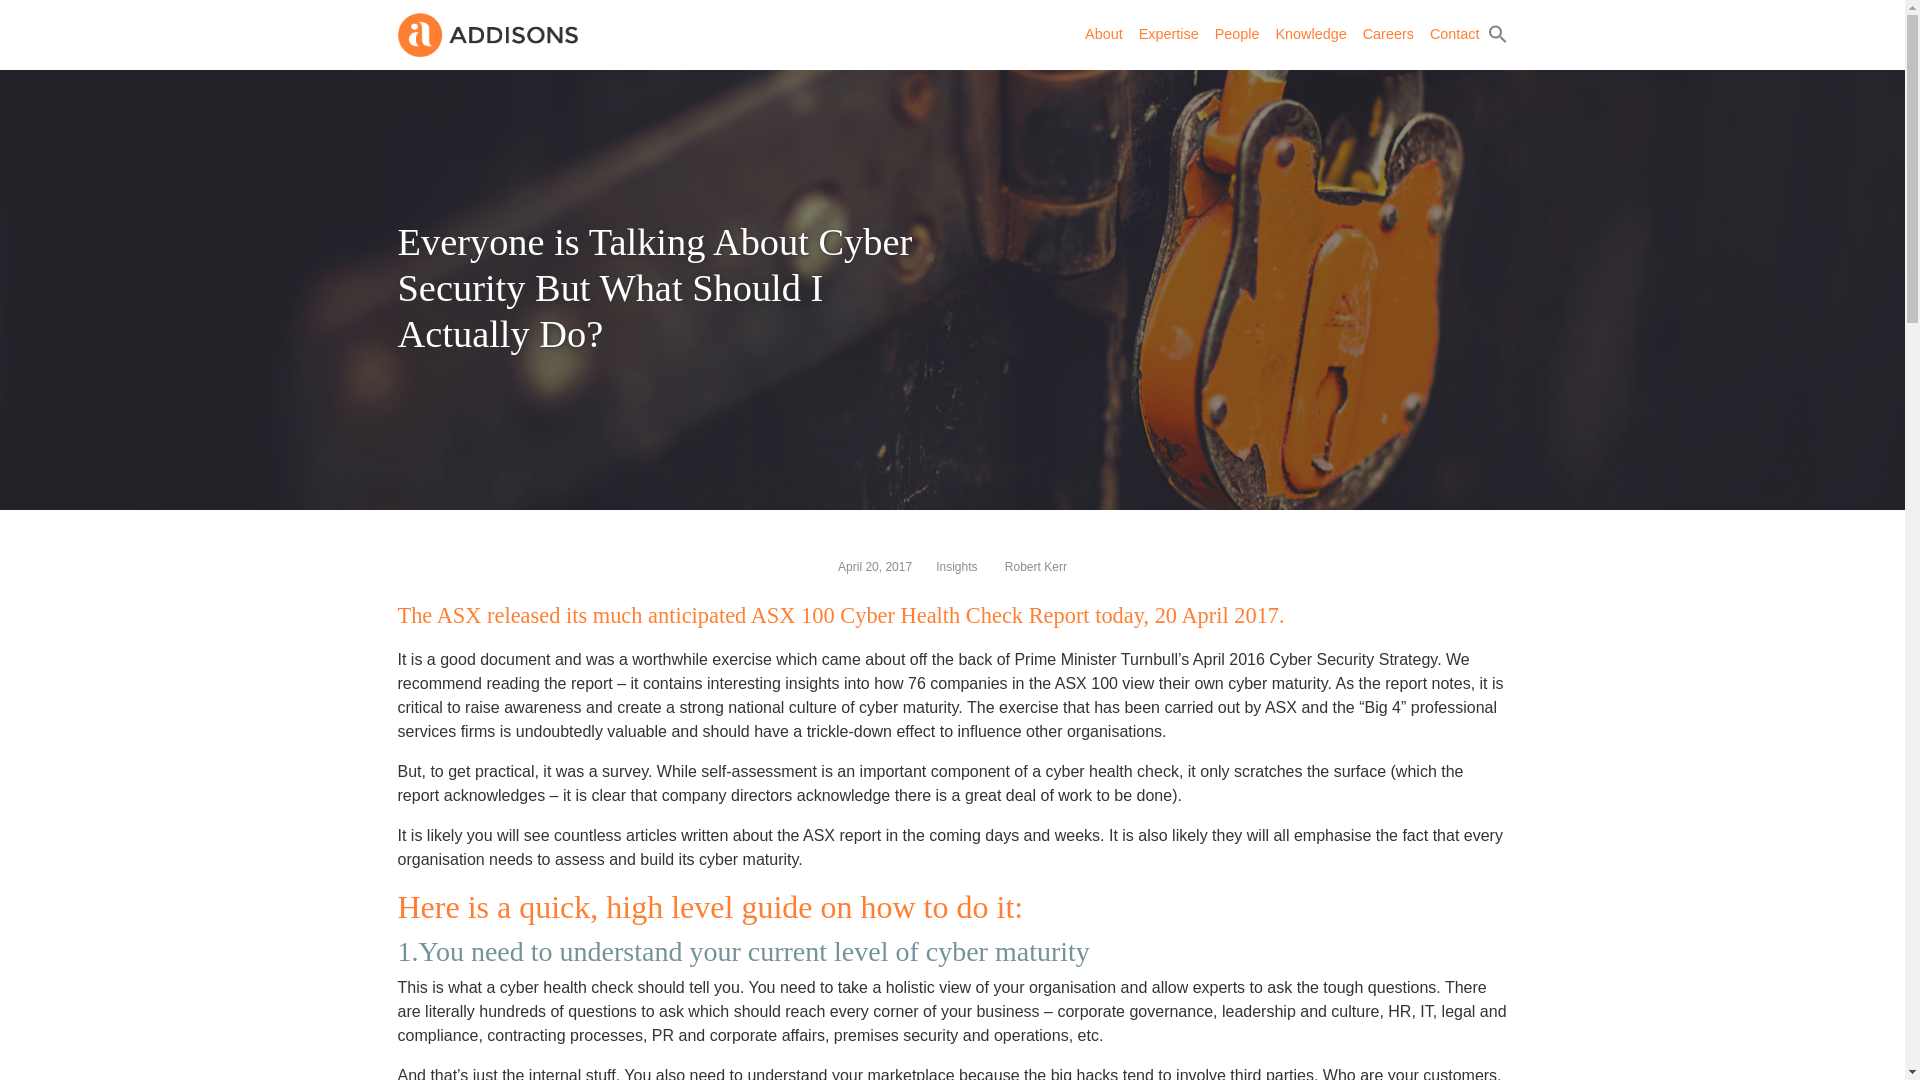 The image size is (1920, 1080). Describe the element at coordinates (1168, 35) in the screenshot. I see `Expertise` at that location.